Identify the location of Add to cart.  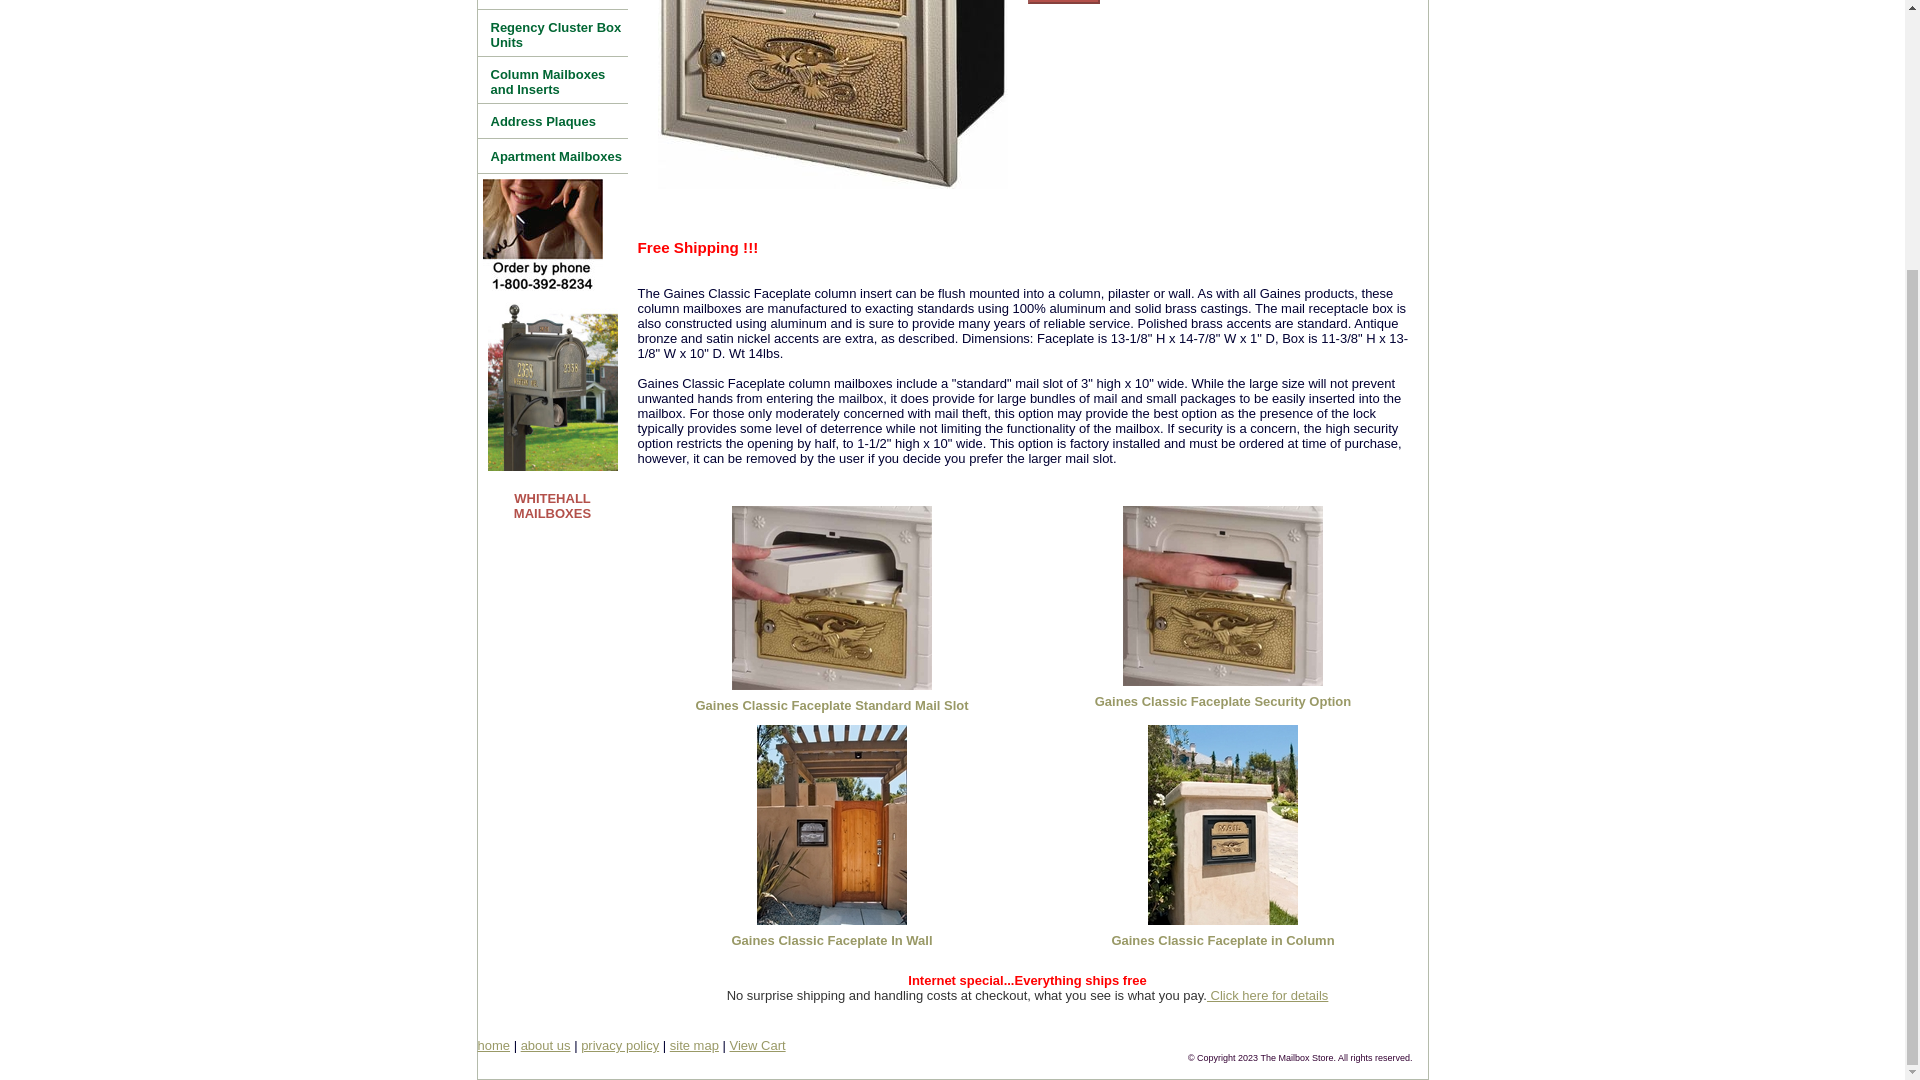
(1064, 2).